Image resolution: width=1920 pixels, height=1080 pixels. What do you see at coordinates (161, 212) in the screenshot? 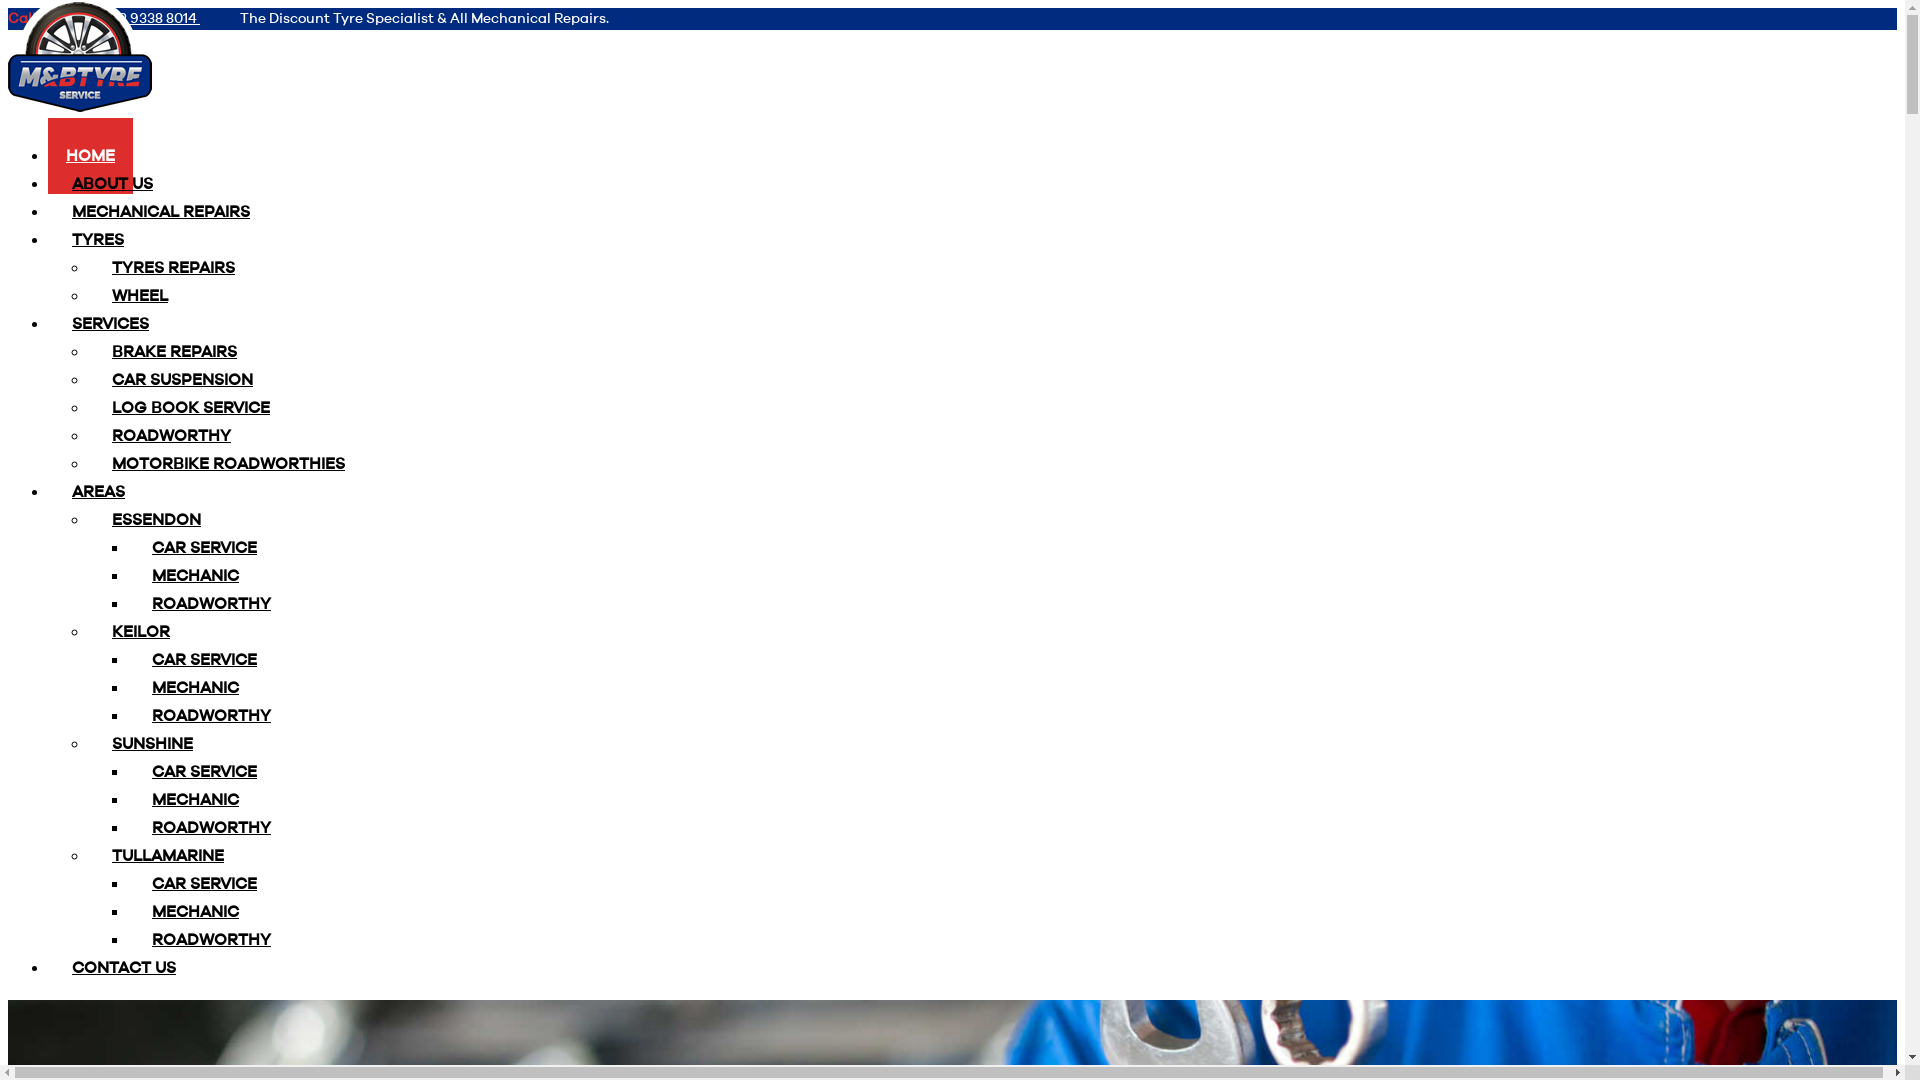
I see `MECHANICAL REPAIRS` at bounding box center [161, 212].